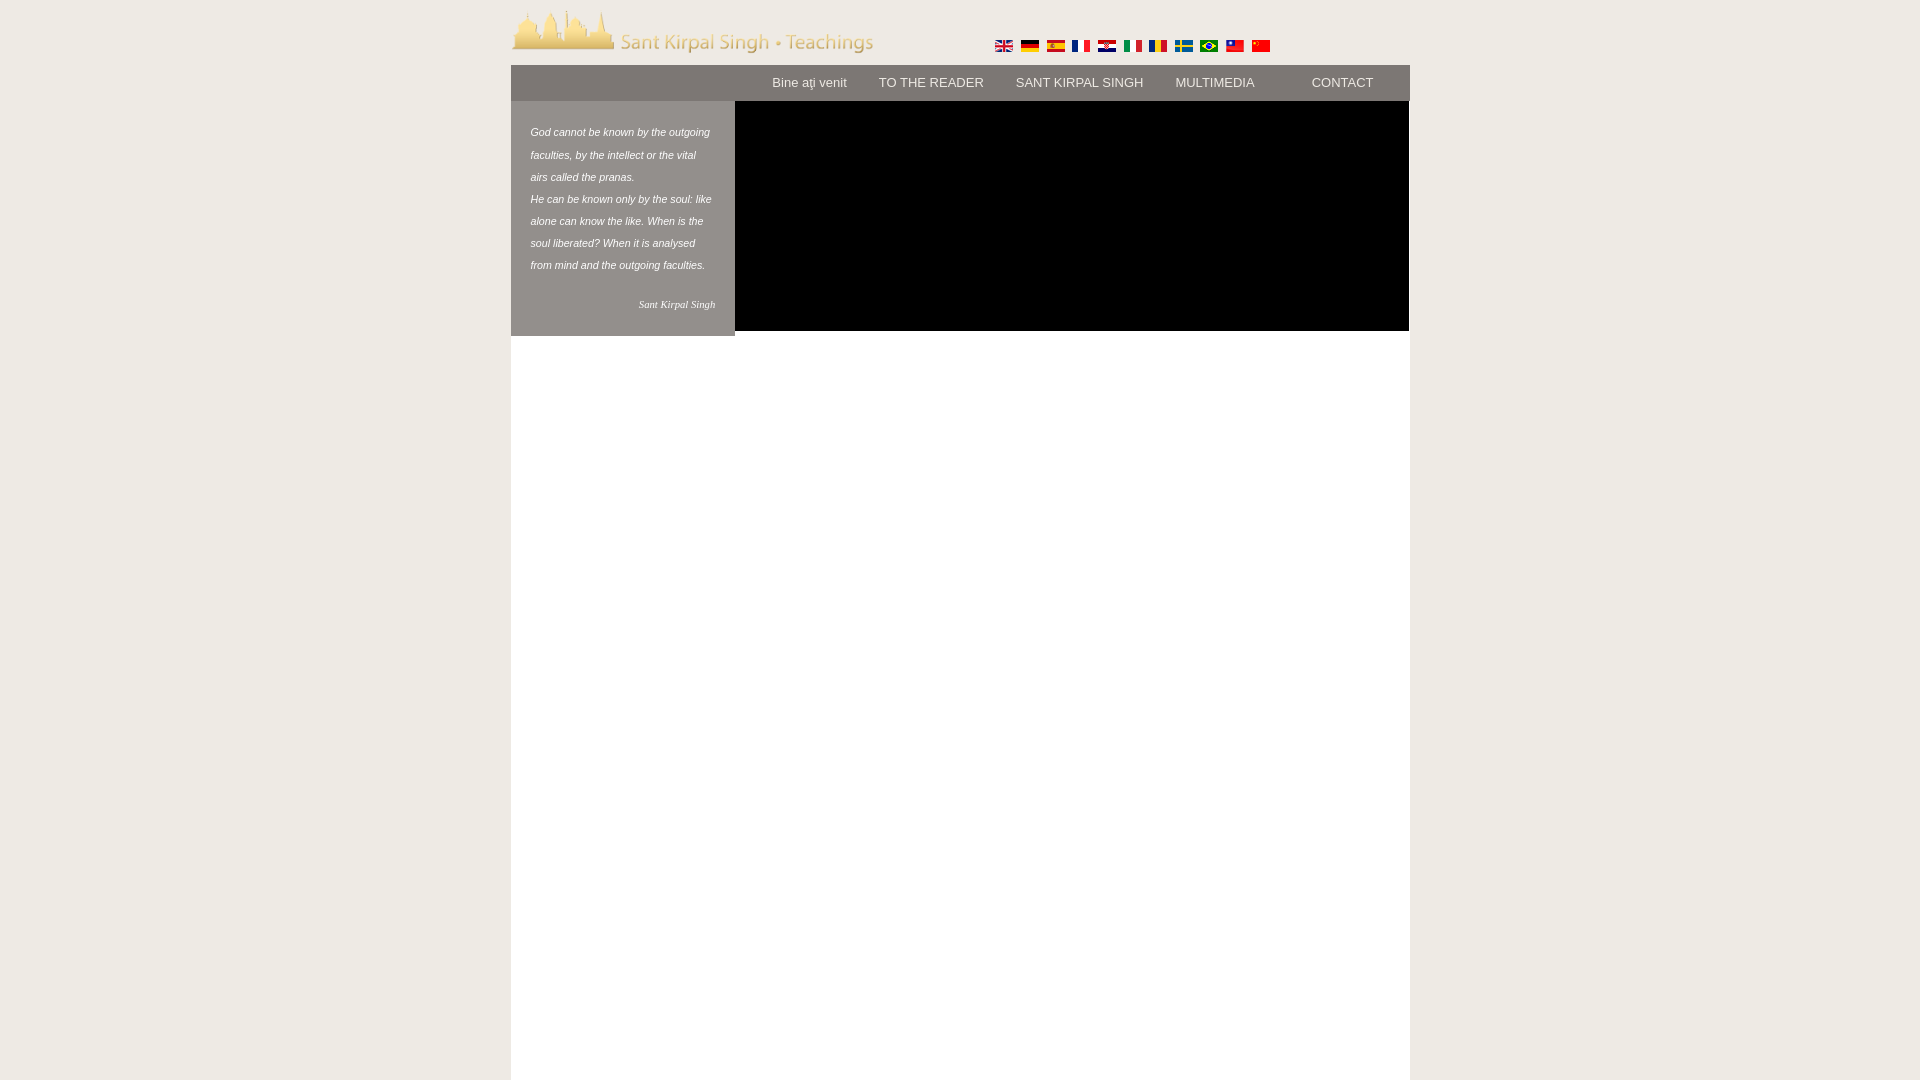 This screenshot has height=1080, width=1920. I want to click on Deutsch, so click(1030, 45).